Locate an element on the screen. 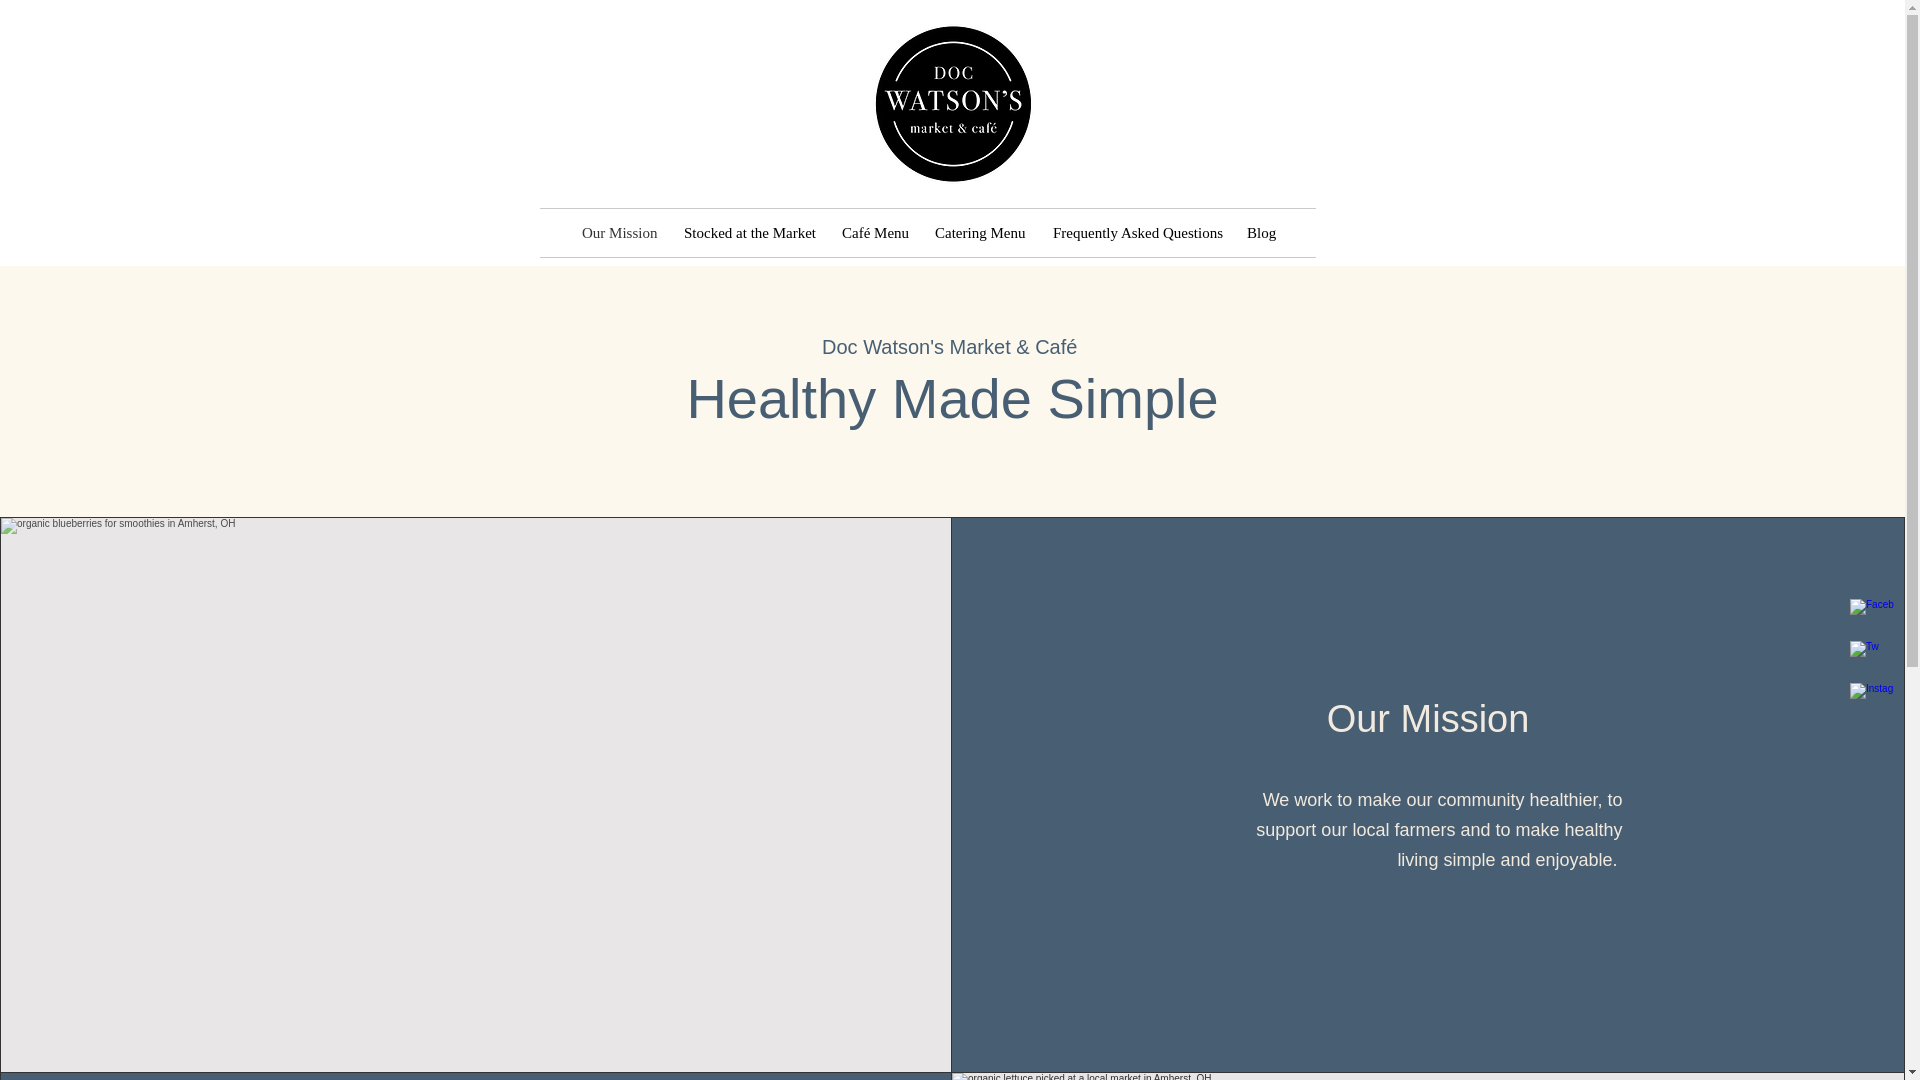 The width and height of the screenshot is (1920, 1080). Catering Menu is located at coordinates (978, 233).